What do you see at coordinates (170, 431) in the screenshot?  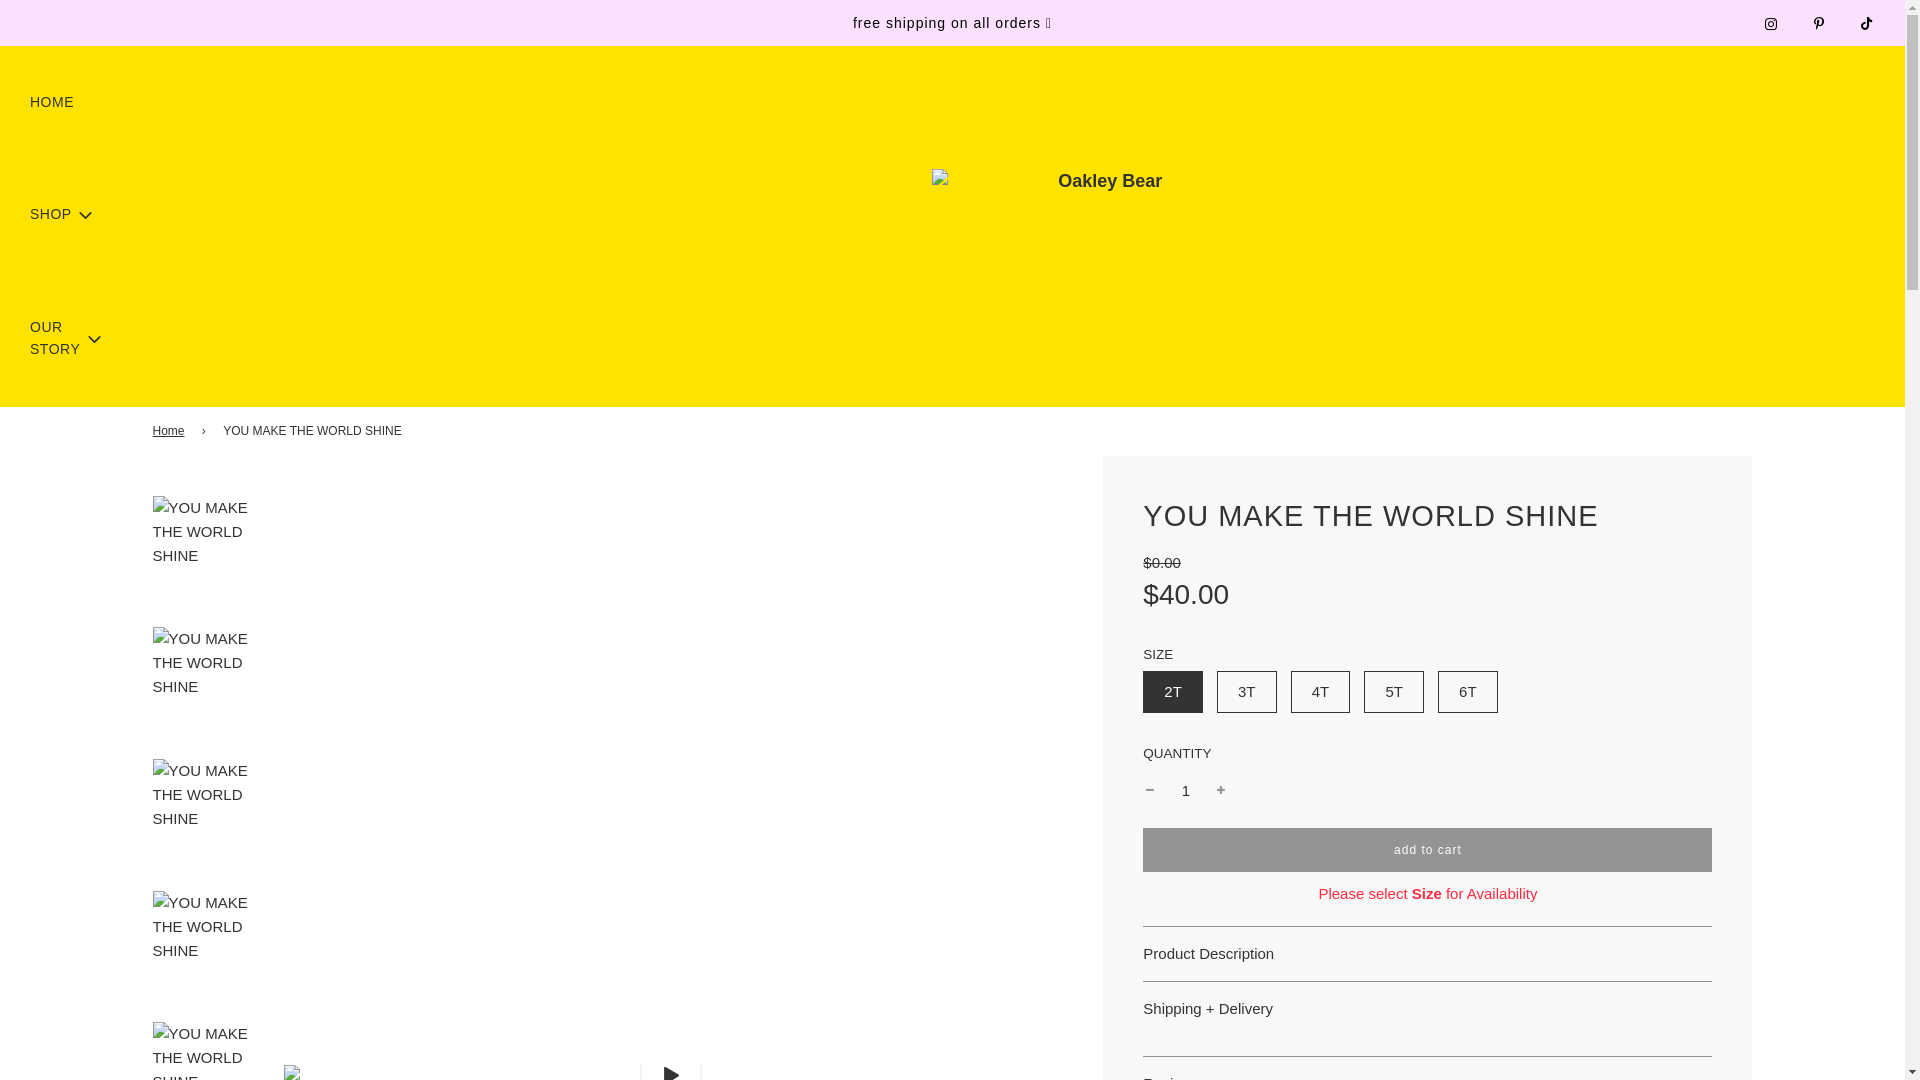 I see `Back to the frontpage` at bounding box center [170, 431].